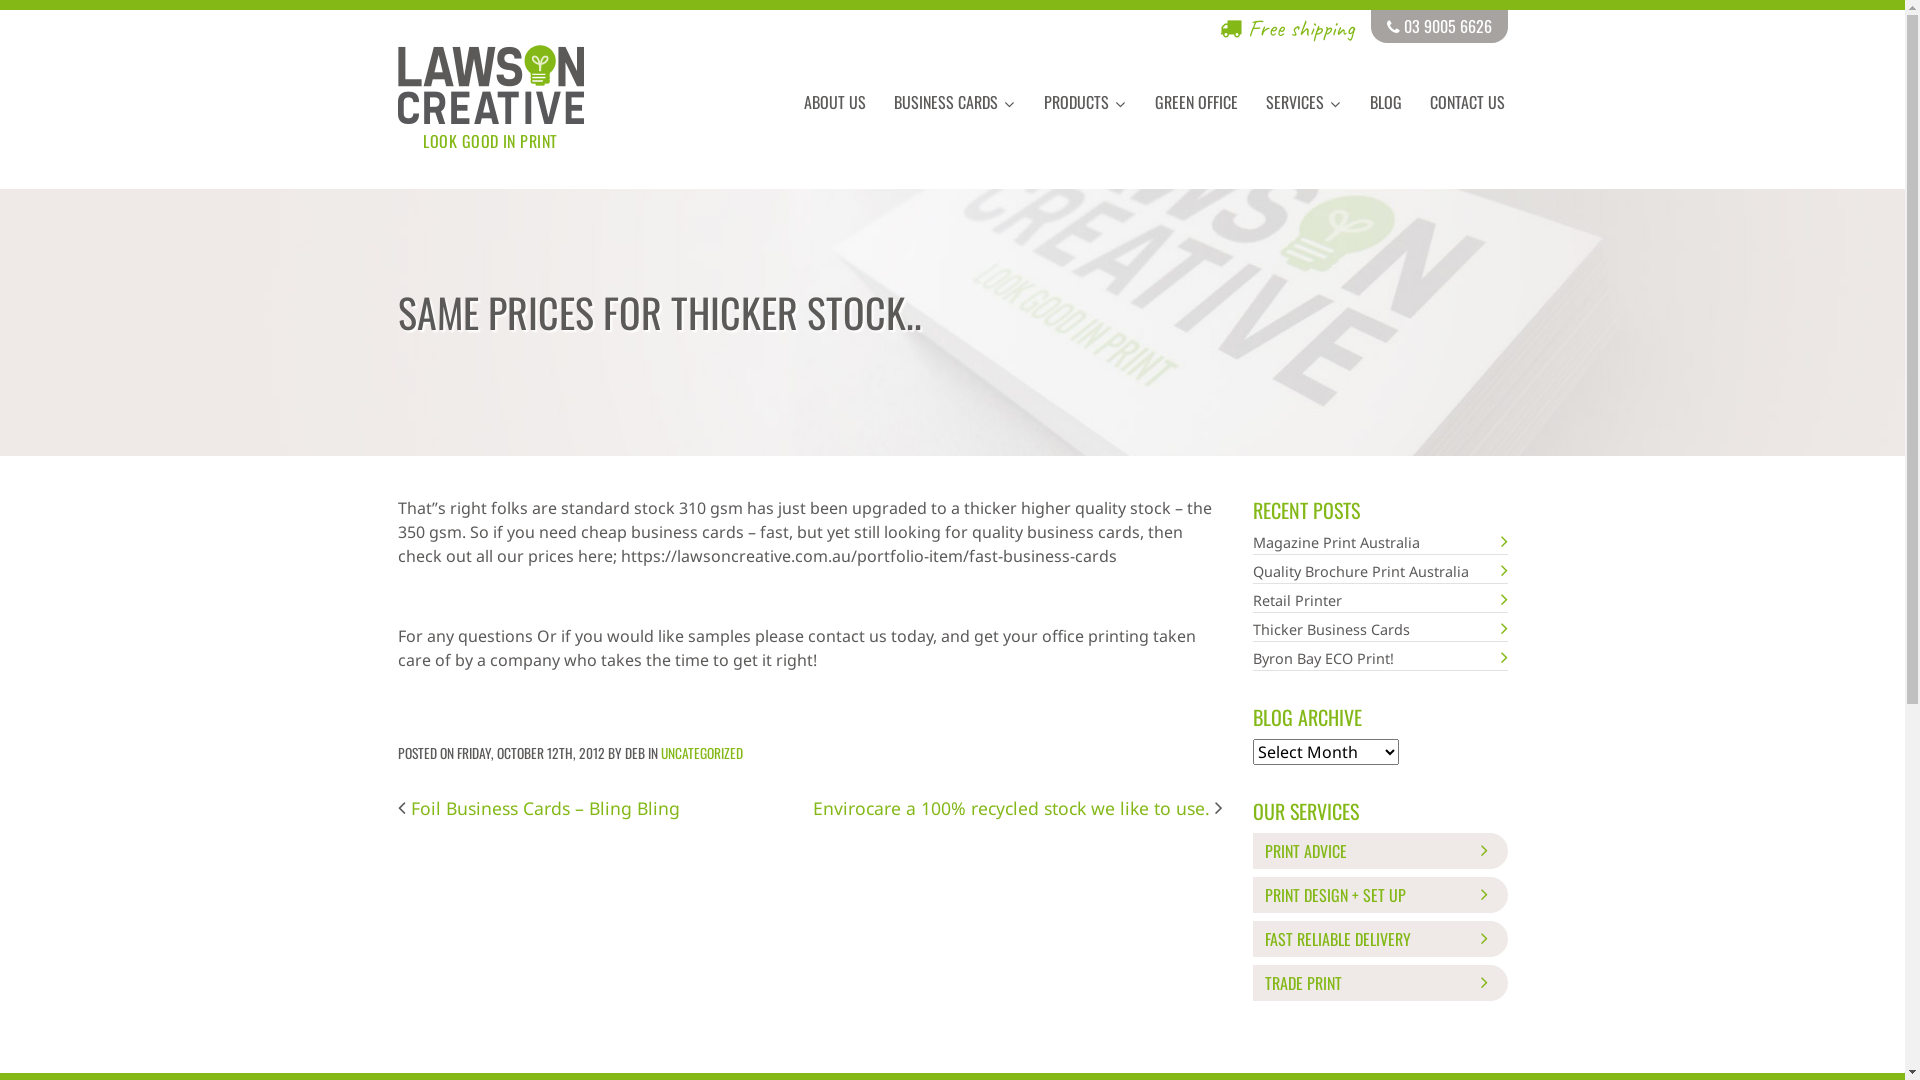  I want to click on PRINT ADVICE, so click(1380, 851).